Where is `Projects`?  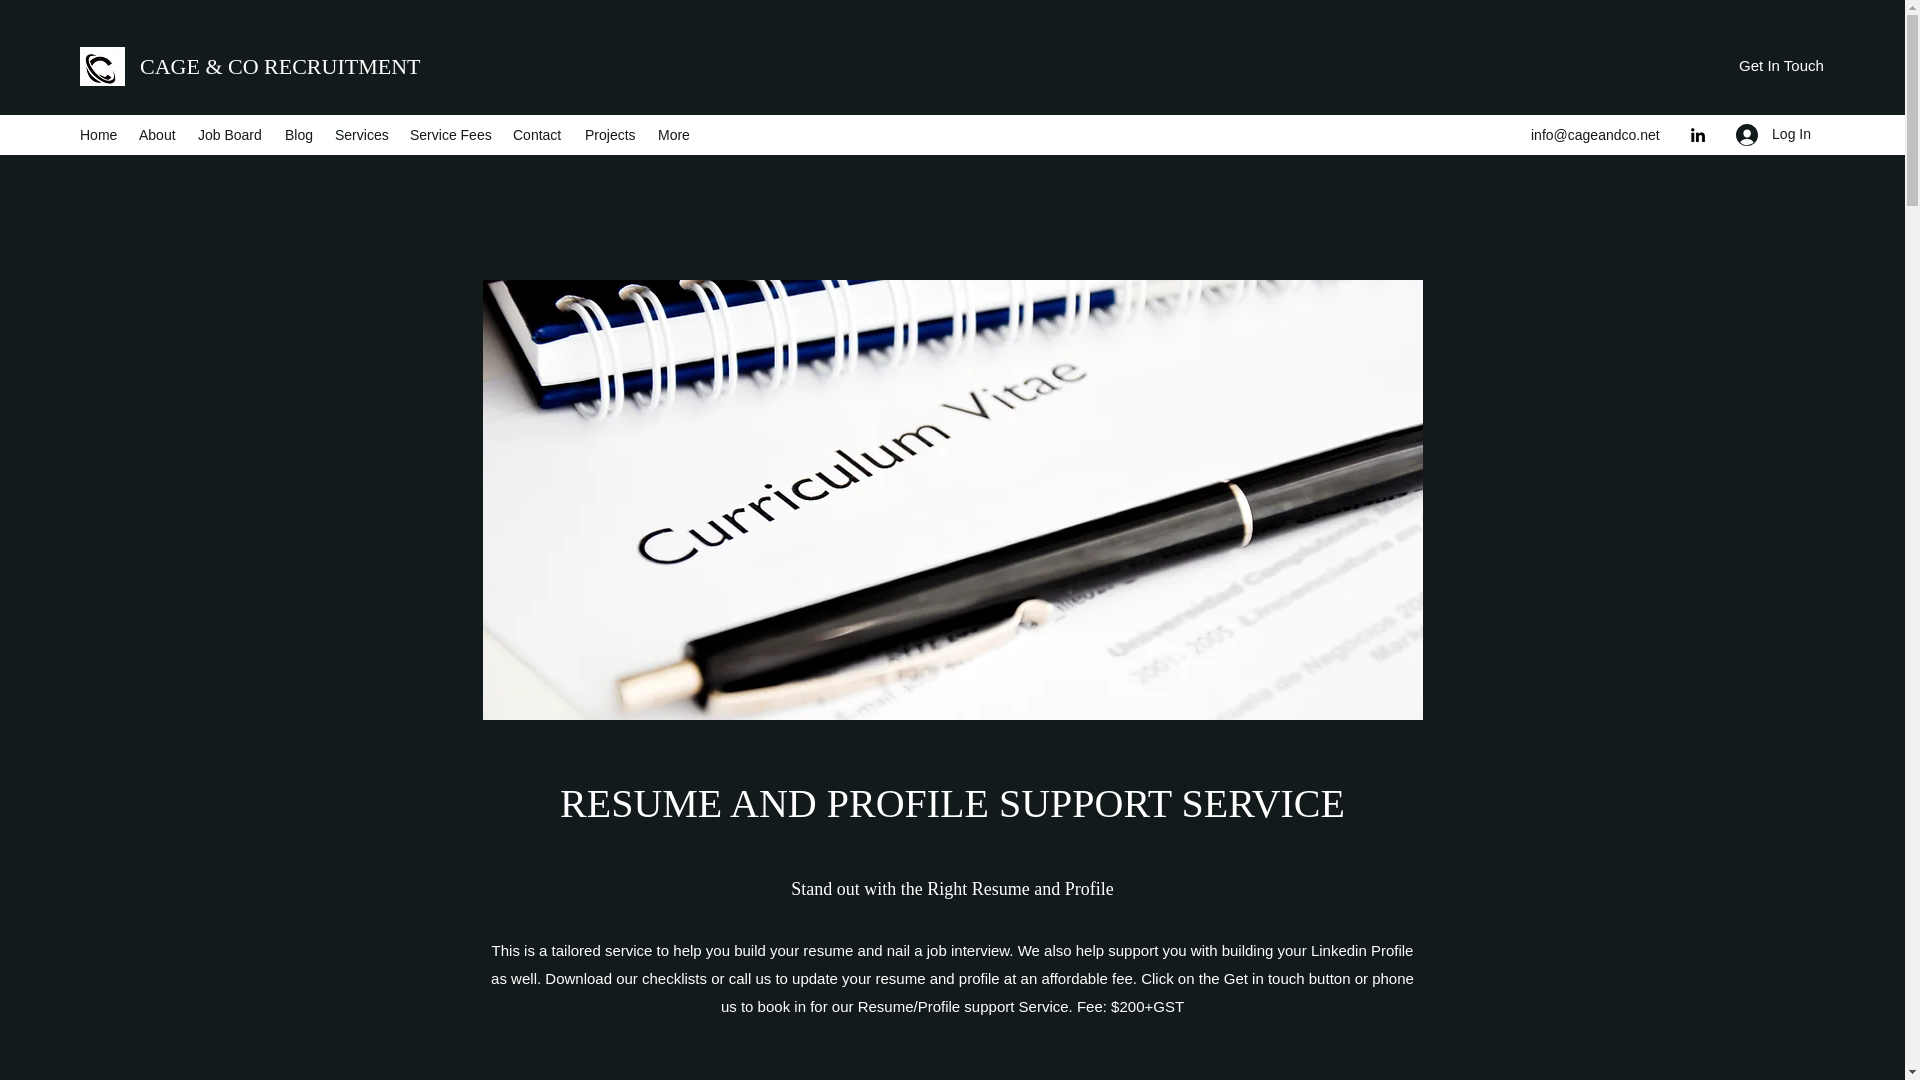 Projects is located at coordinates (611, 134).